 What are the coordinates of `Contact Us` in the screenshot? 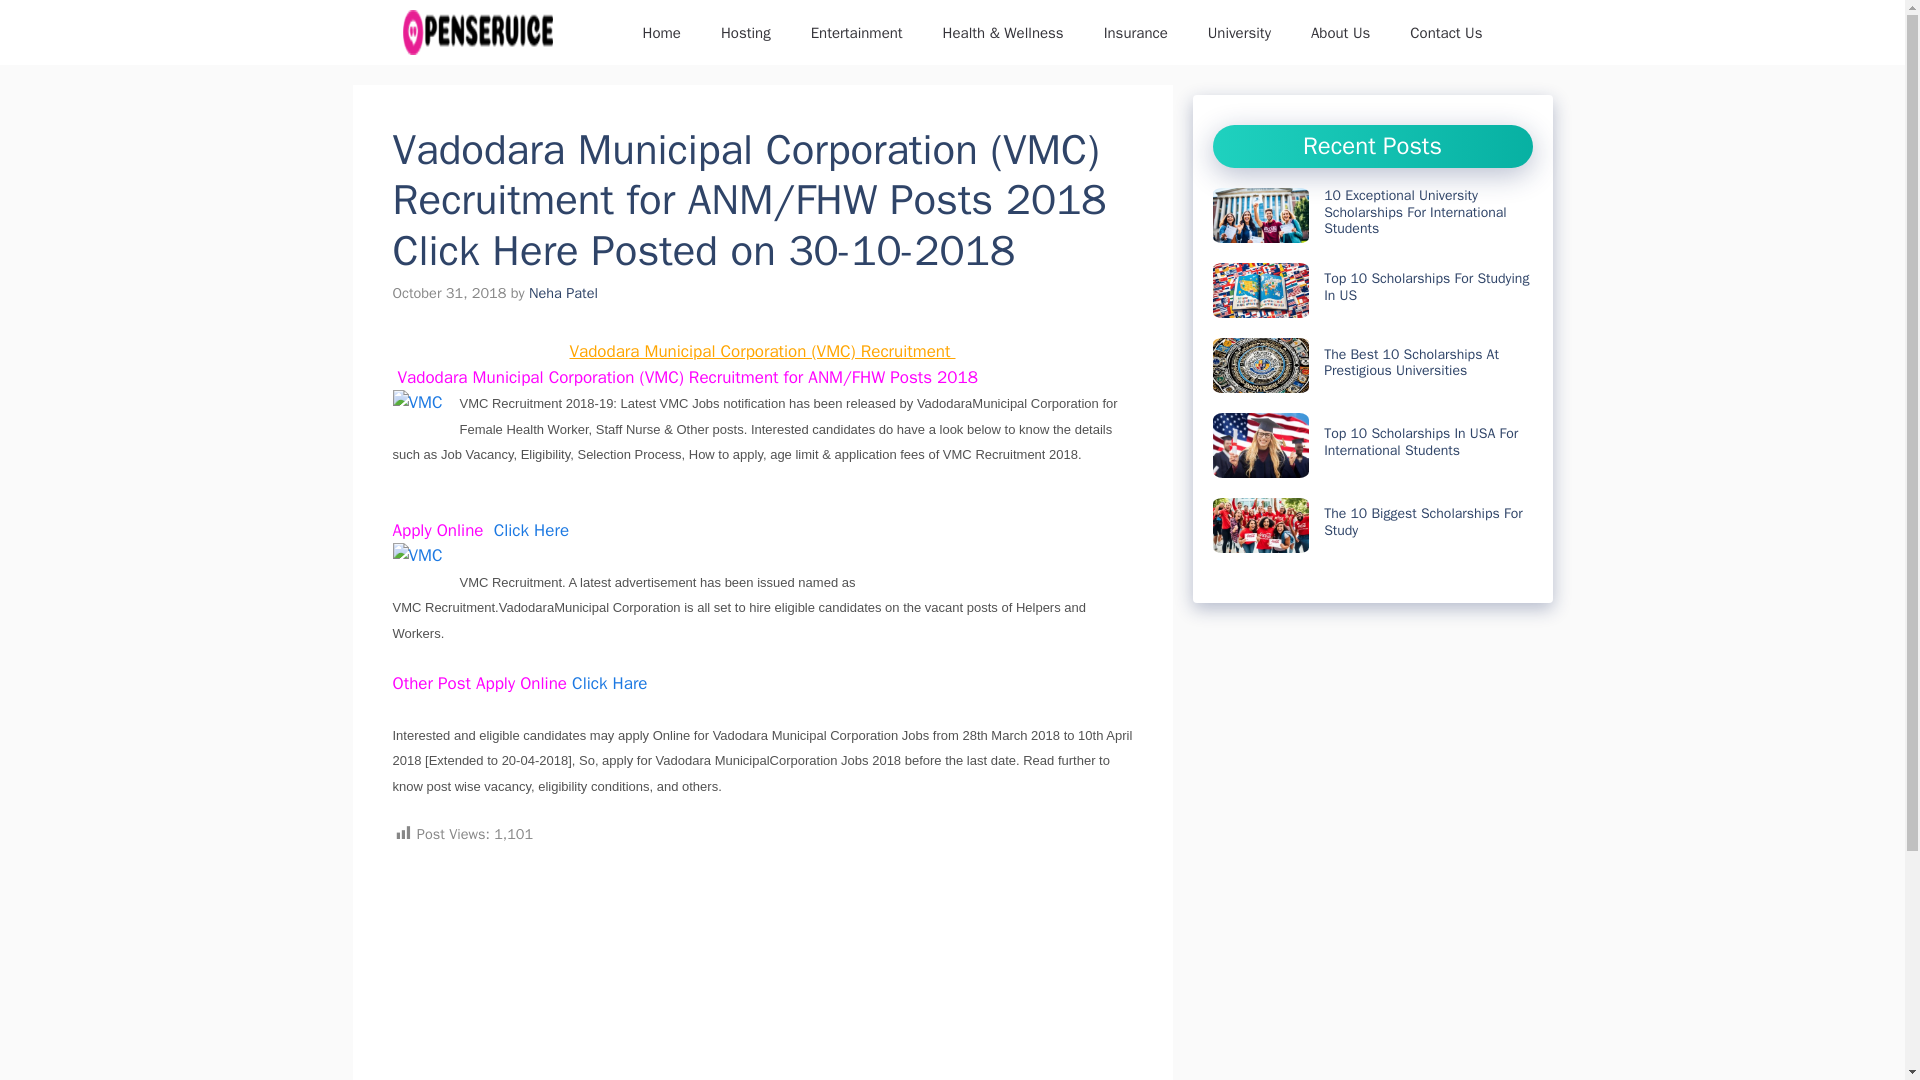 It's located at (1446, 32).